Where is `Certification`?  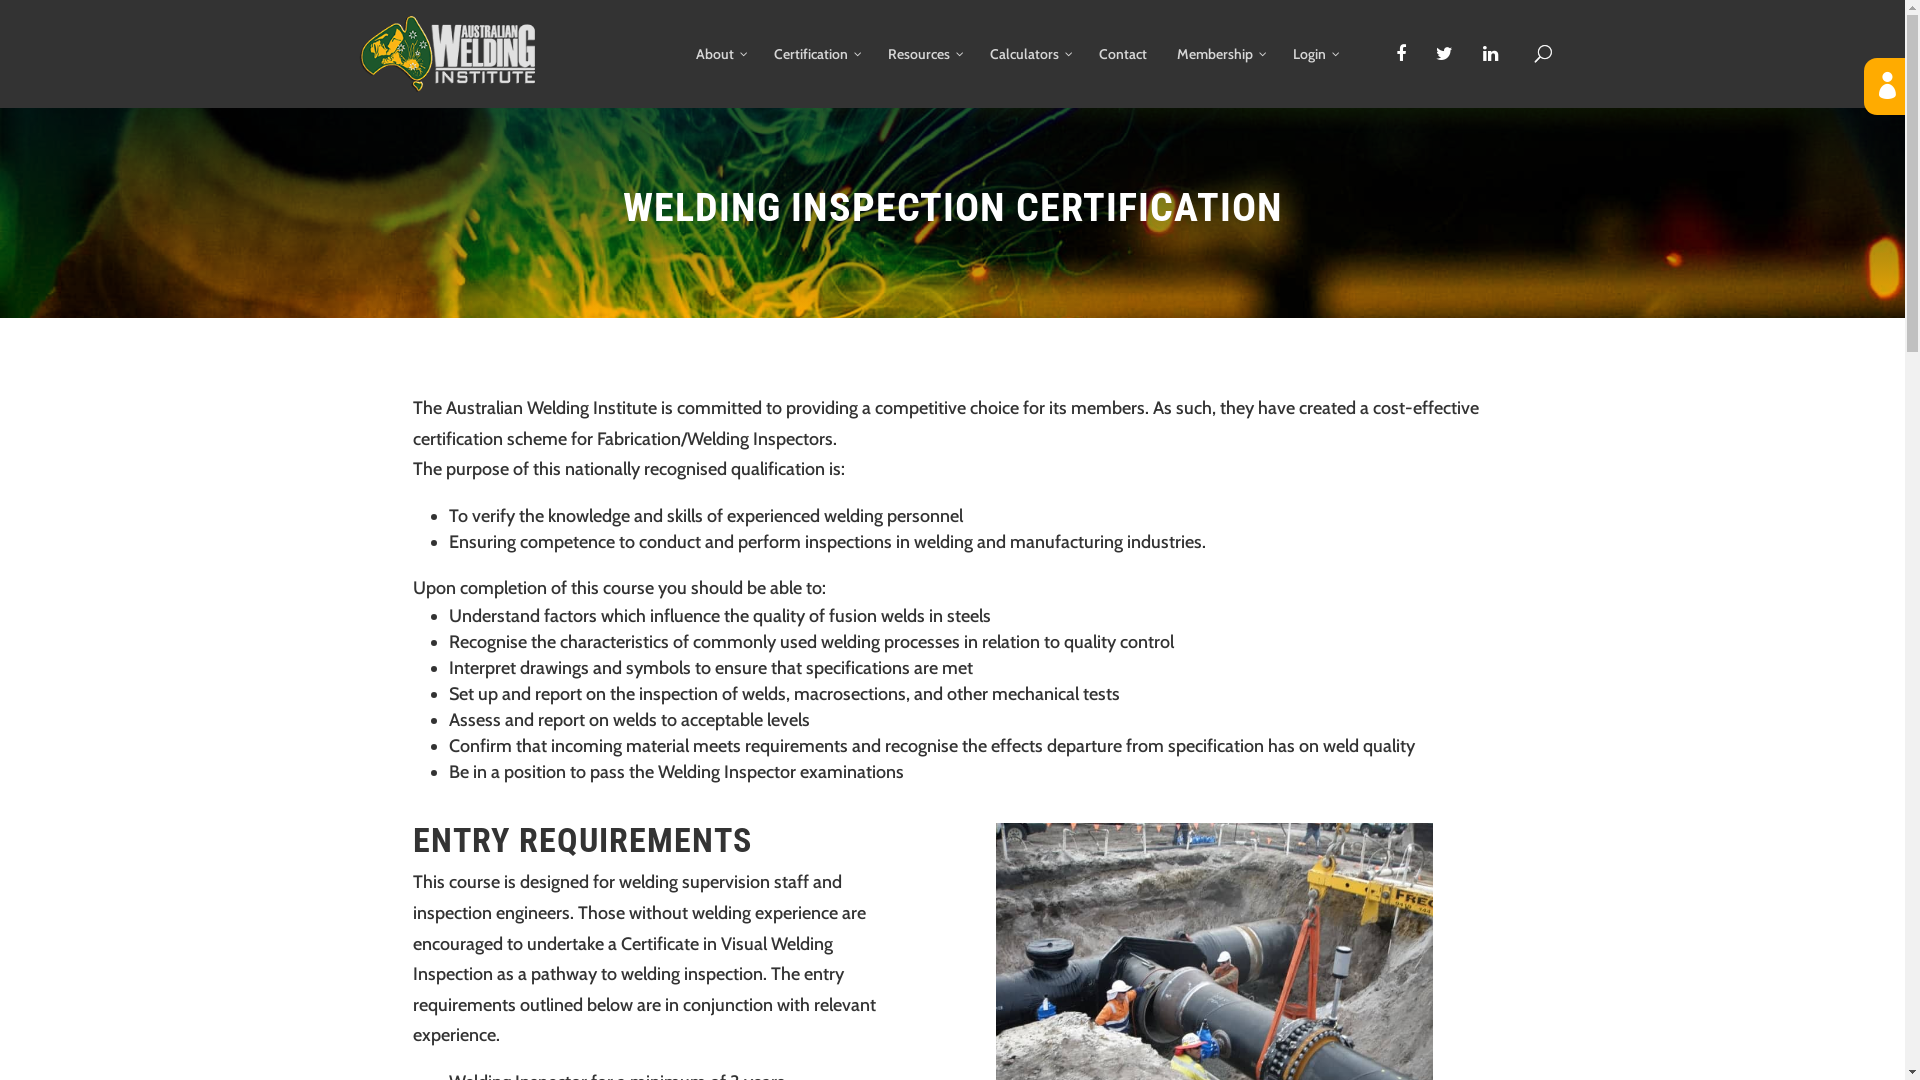
Certification is located at coordinates (815, 76).